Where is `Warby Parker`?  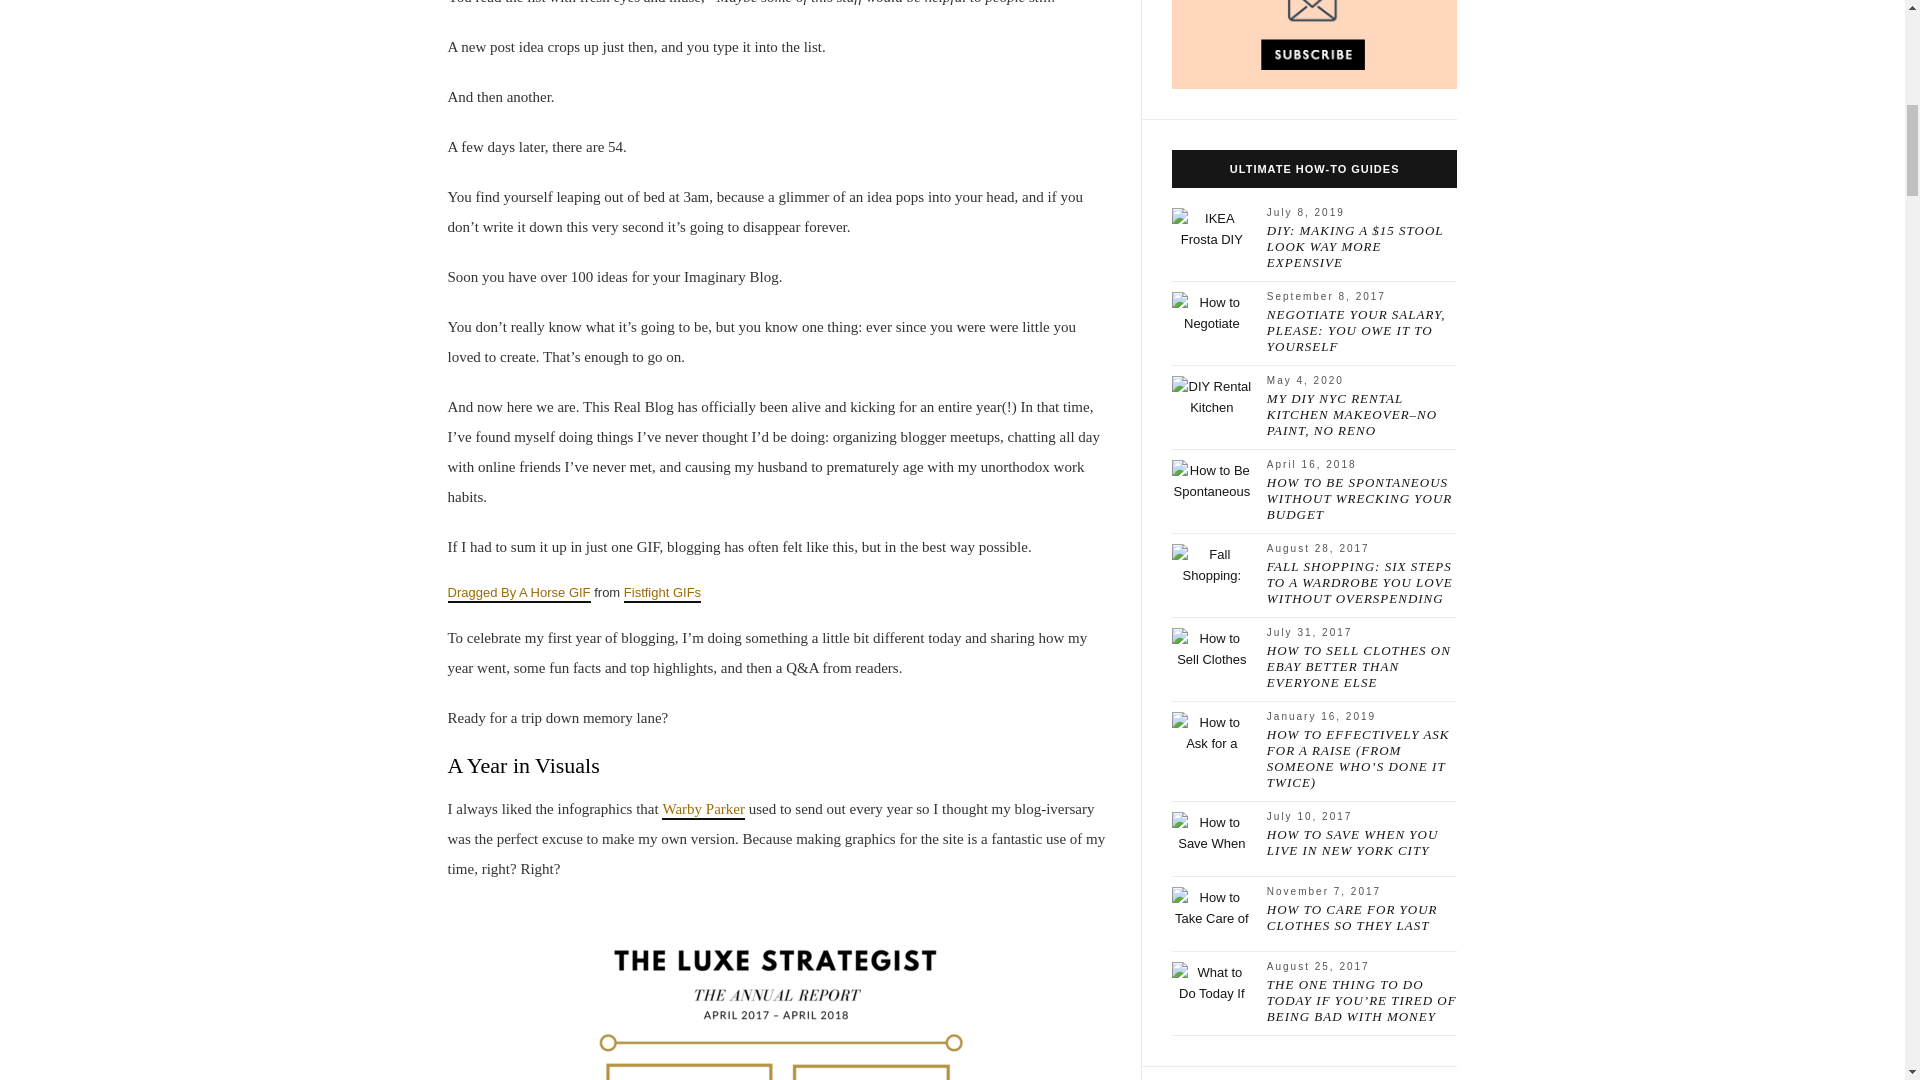
Warby Parker is located at coordinates (703, 810).